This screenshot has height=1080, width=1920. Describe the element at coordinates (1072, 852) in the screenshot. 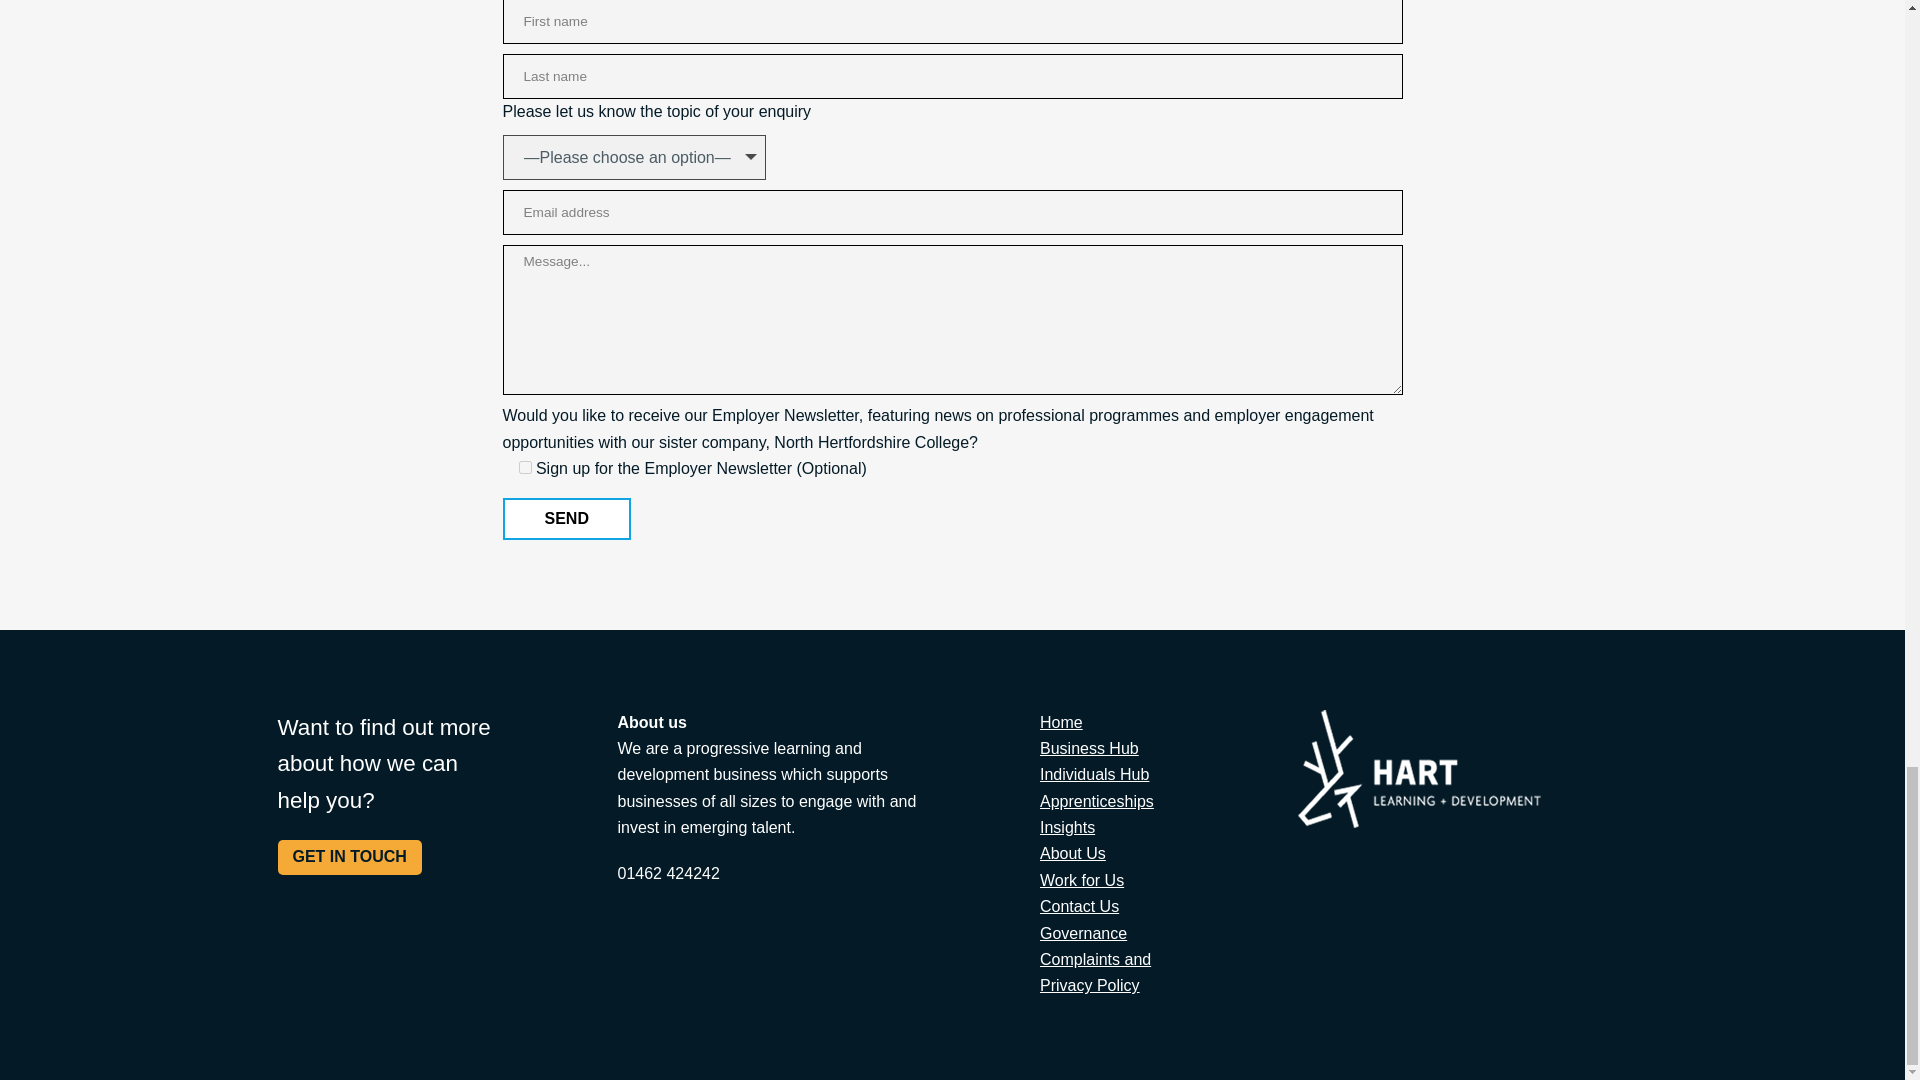

I see `About Us` at that location.